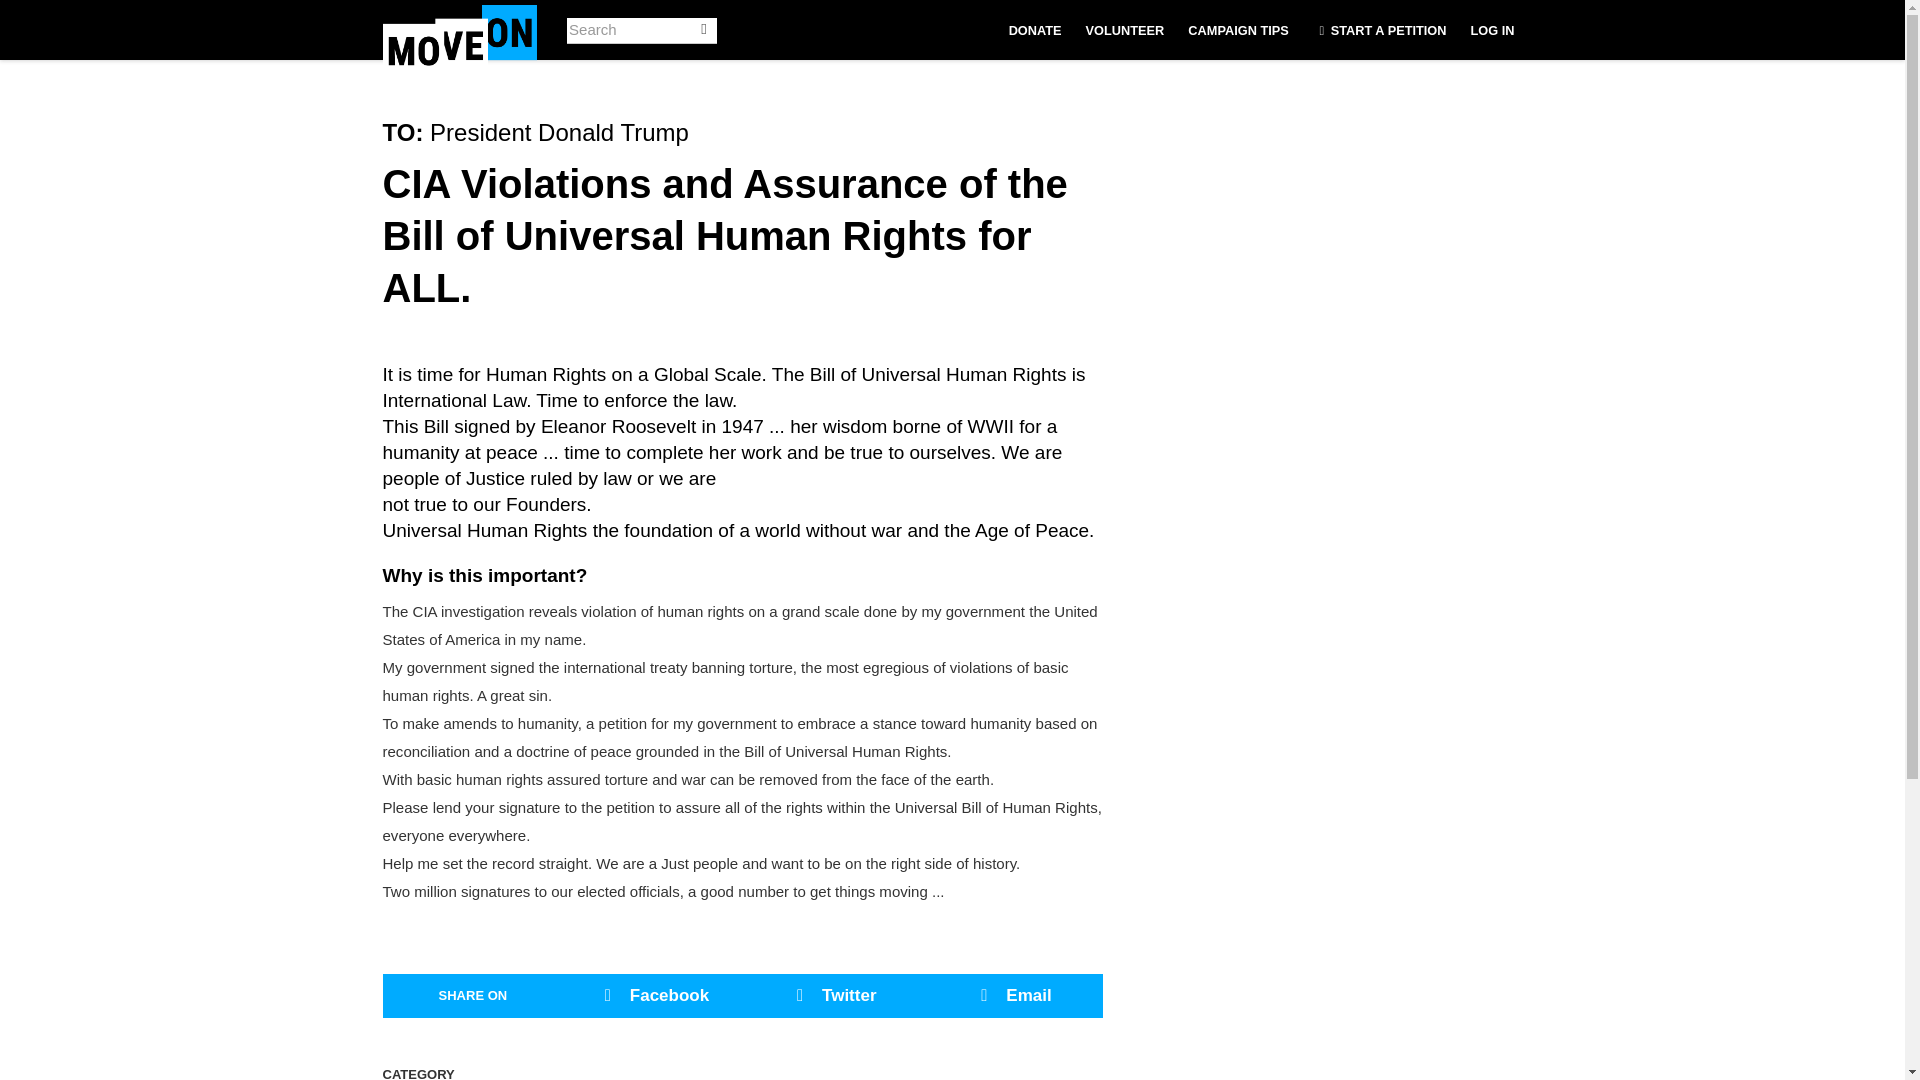  What do you see at coordinates (652, 996) in the screenshot?
I see `Share on Facebook` at bounding box center [652, 996].